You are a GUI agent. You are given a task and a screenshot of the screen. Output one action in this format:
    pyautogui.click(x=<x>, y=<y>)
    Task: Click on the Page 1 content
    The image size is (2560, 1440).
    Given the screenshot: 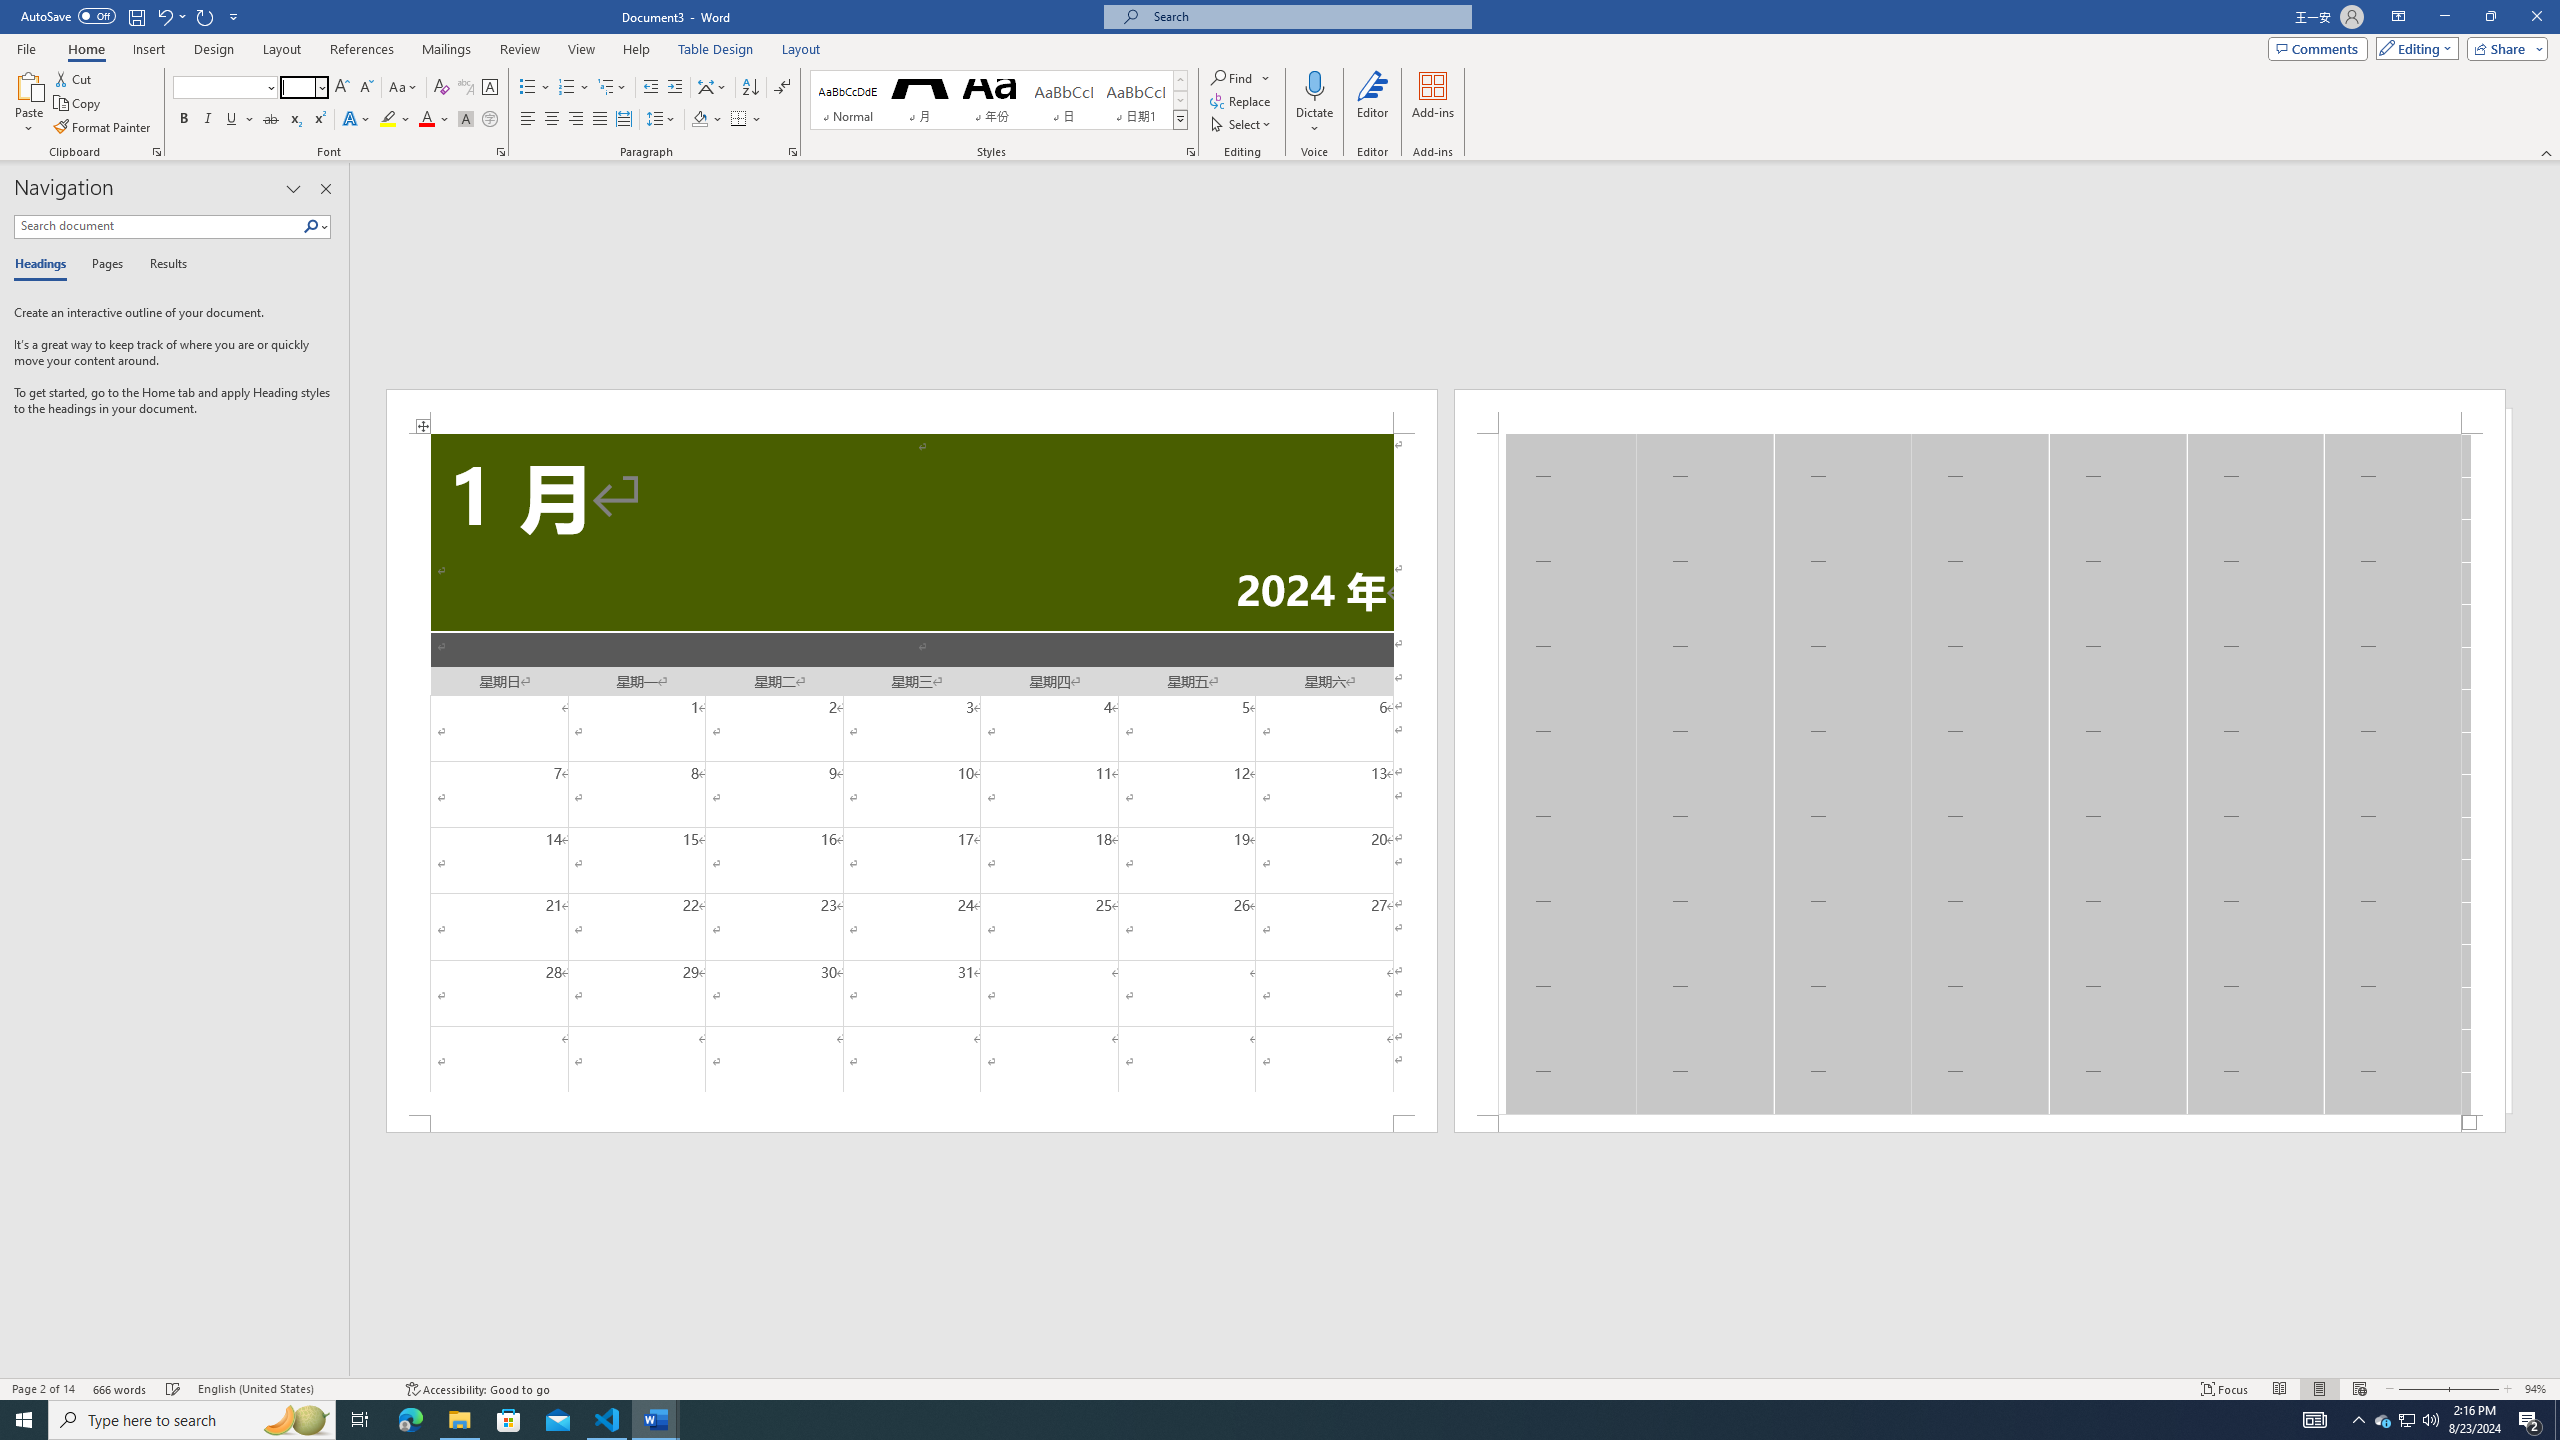 What is the action you would take?
    pyautogui.click(x=912, y=774)
    